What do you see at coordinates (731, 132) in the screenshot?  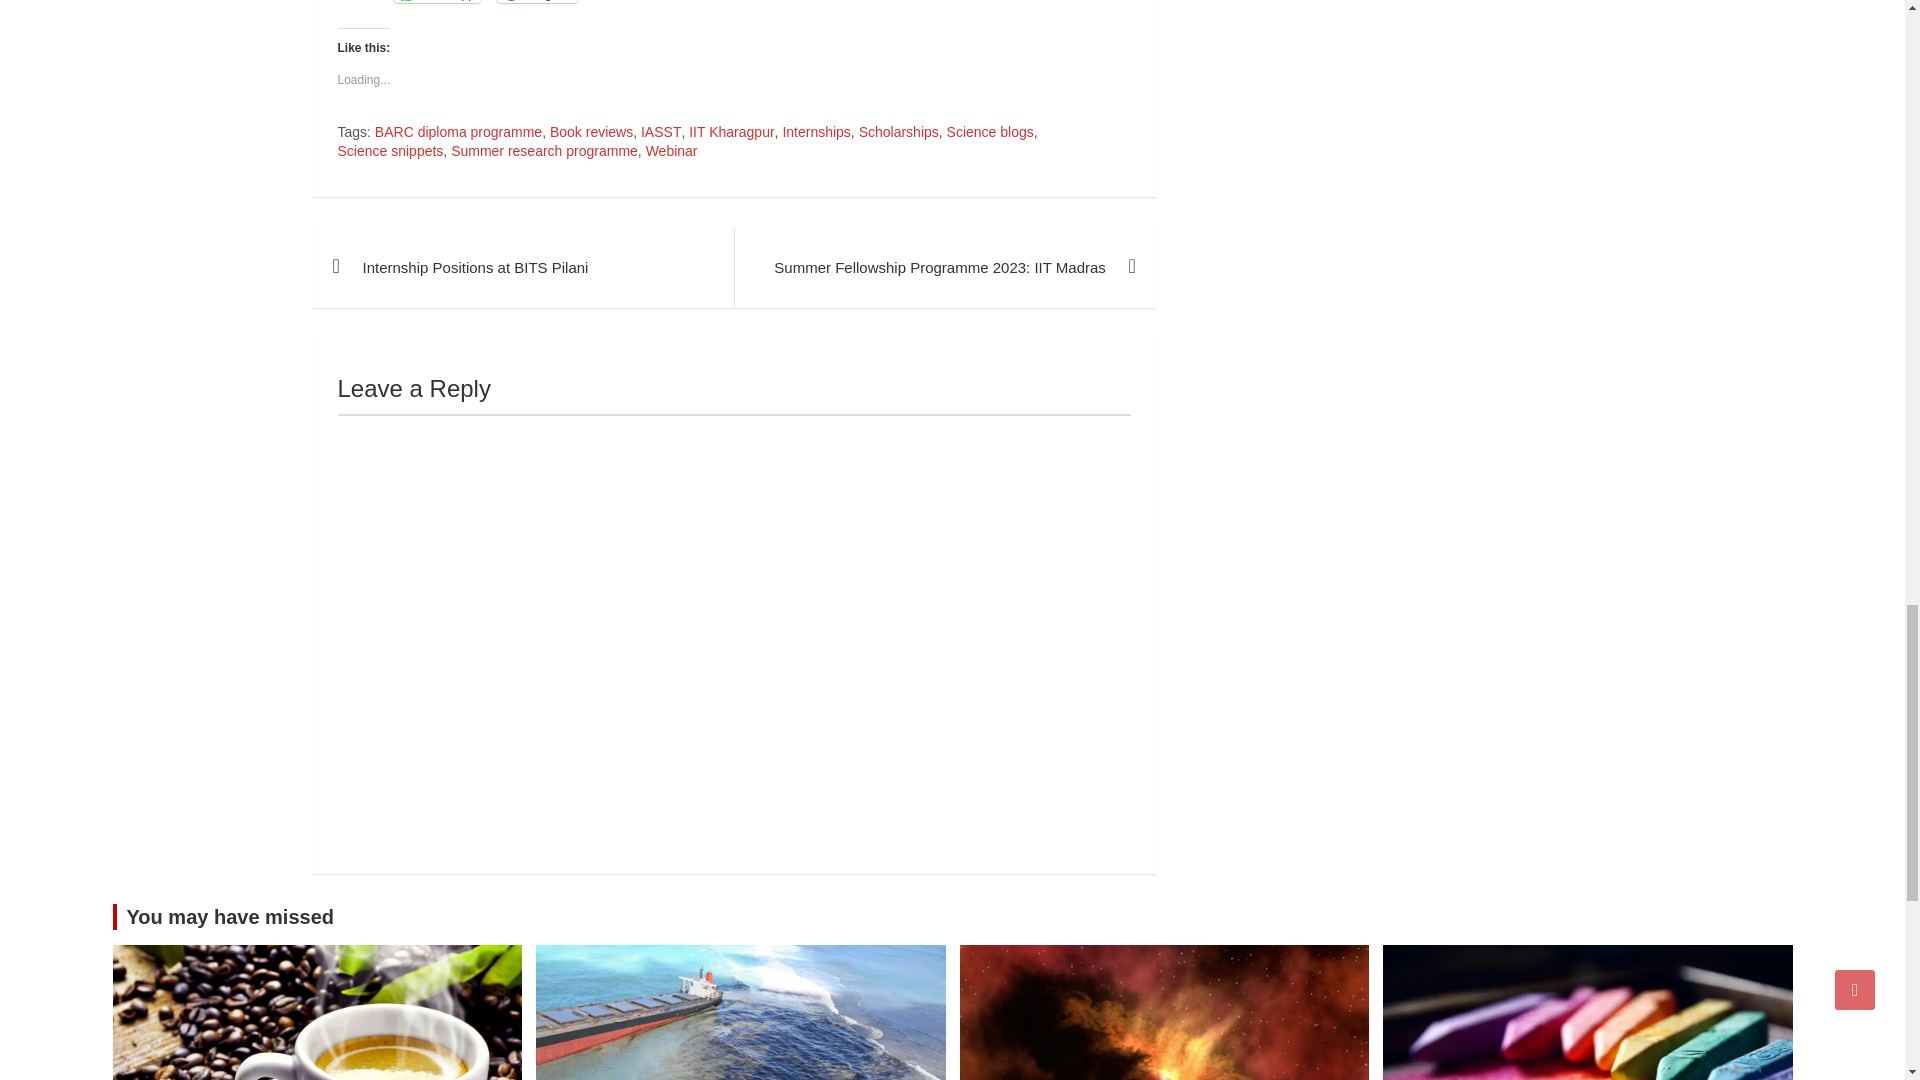 I see `IIT Kharagpur` at bounding box center [731, 132].